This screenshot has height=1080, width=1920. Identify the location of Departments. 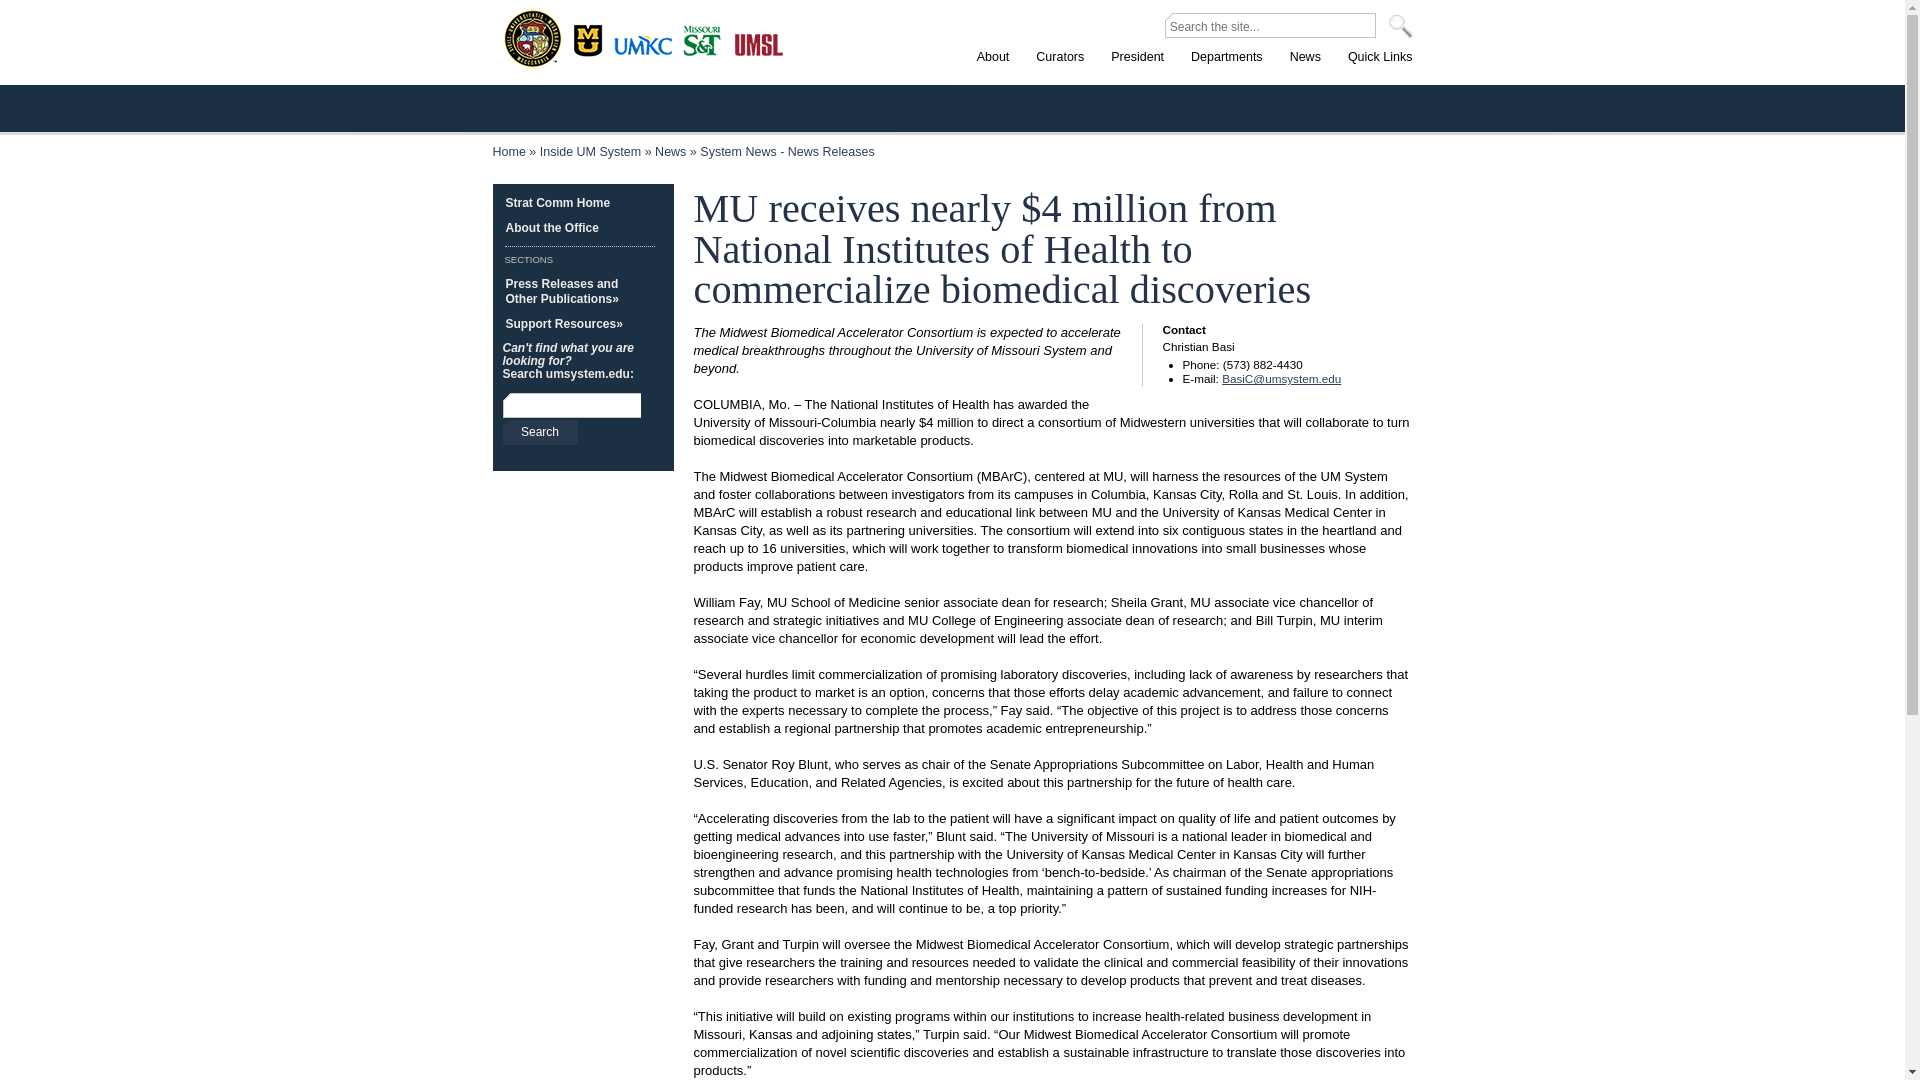
(1226, 74).